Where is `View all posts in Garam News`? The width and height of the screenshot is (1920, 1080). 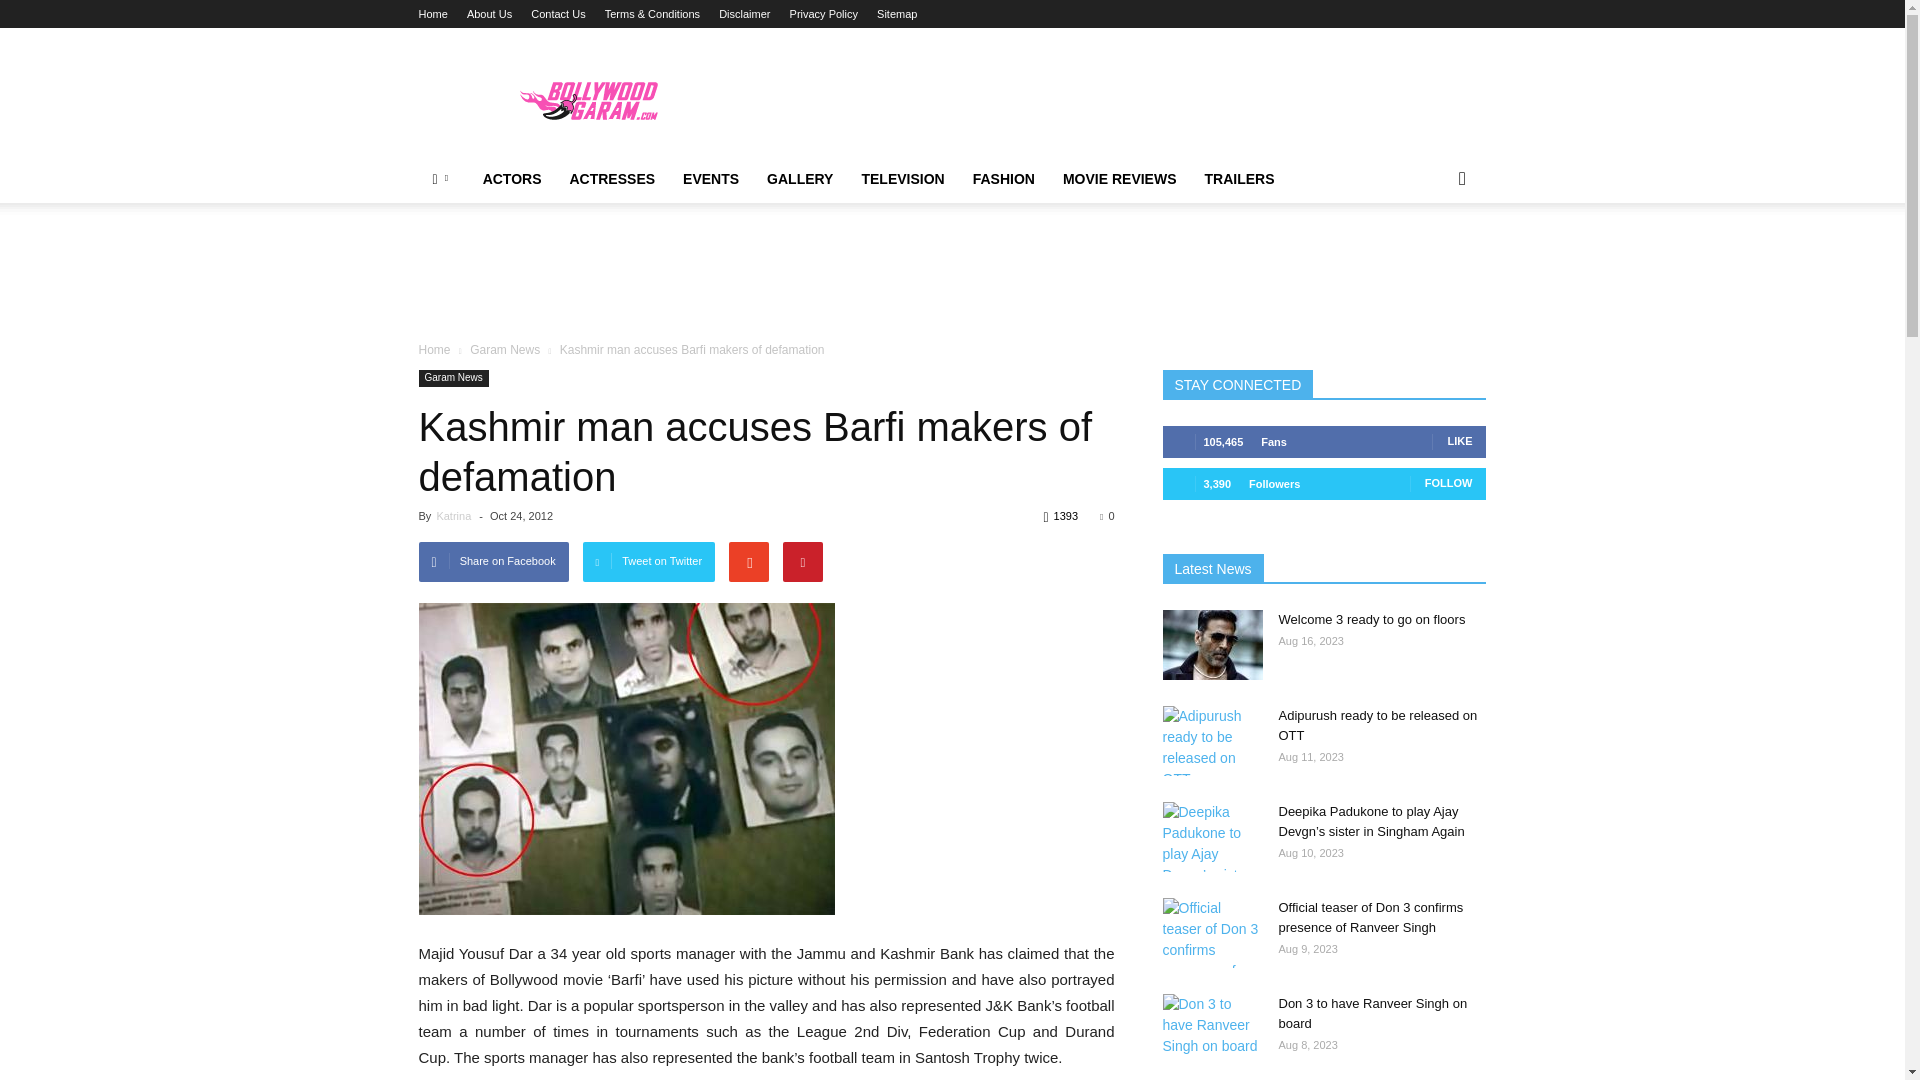 View all posts in Garam News is located at coordinates (504, 350).